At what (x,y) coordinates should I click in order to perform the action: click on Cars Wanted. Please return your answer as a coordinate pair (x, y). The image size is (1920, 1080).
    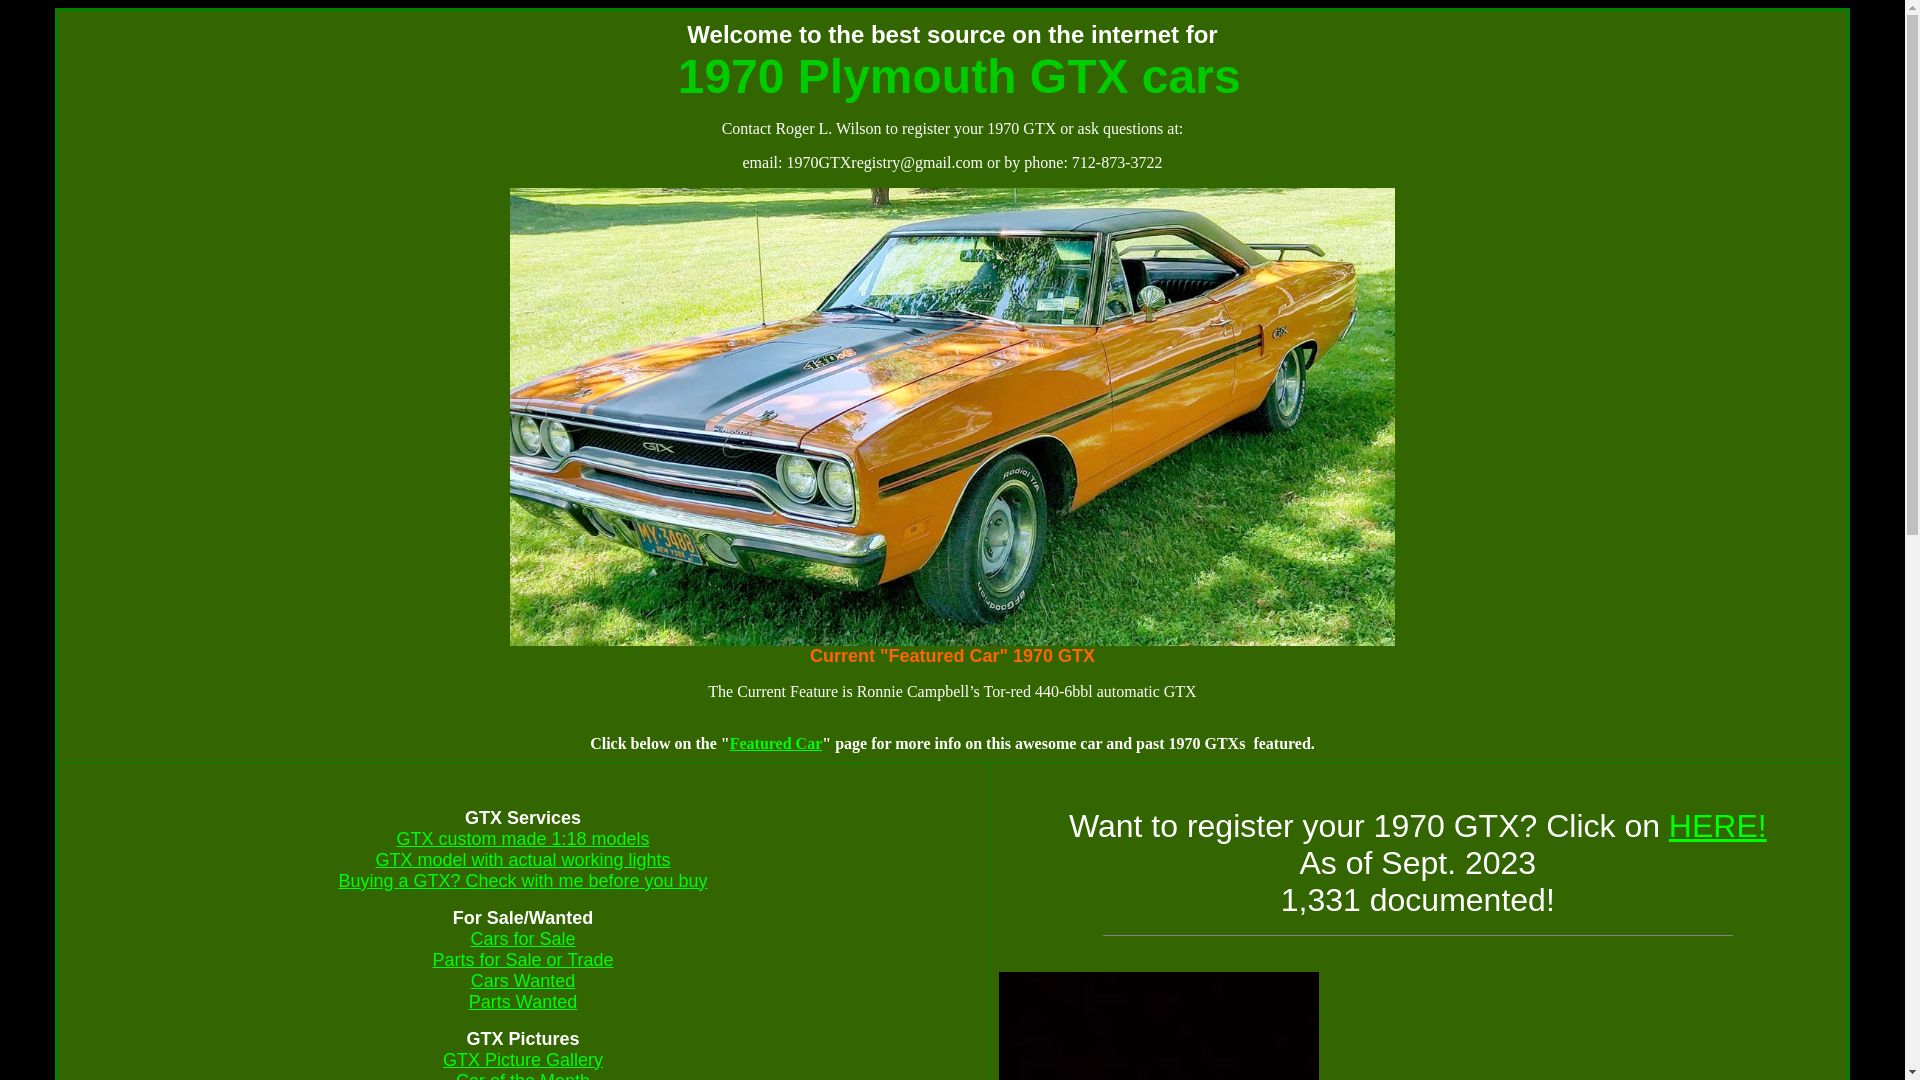
    Looking at the image, I should click on (523, 981).